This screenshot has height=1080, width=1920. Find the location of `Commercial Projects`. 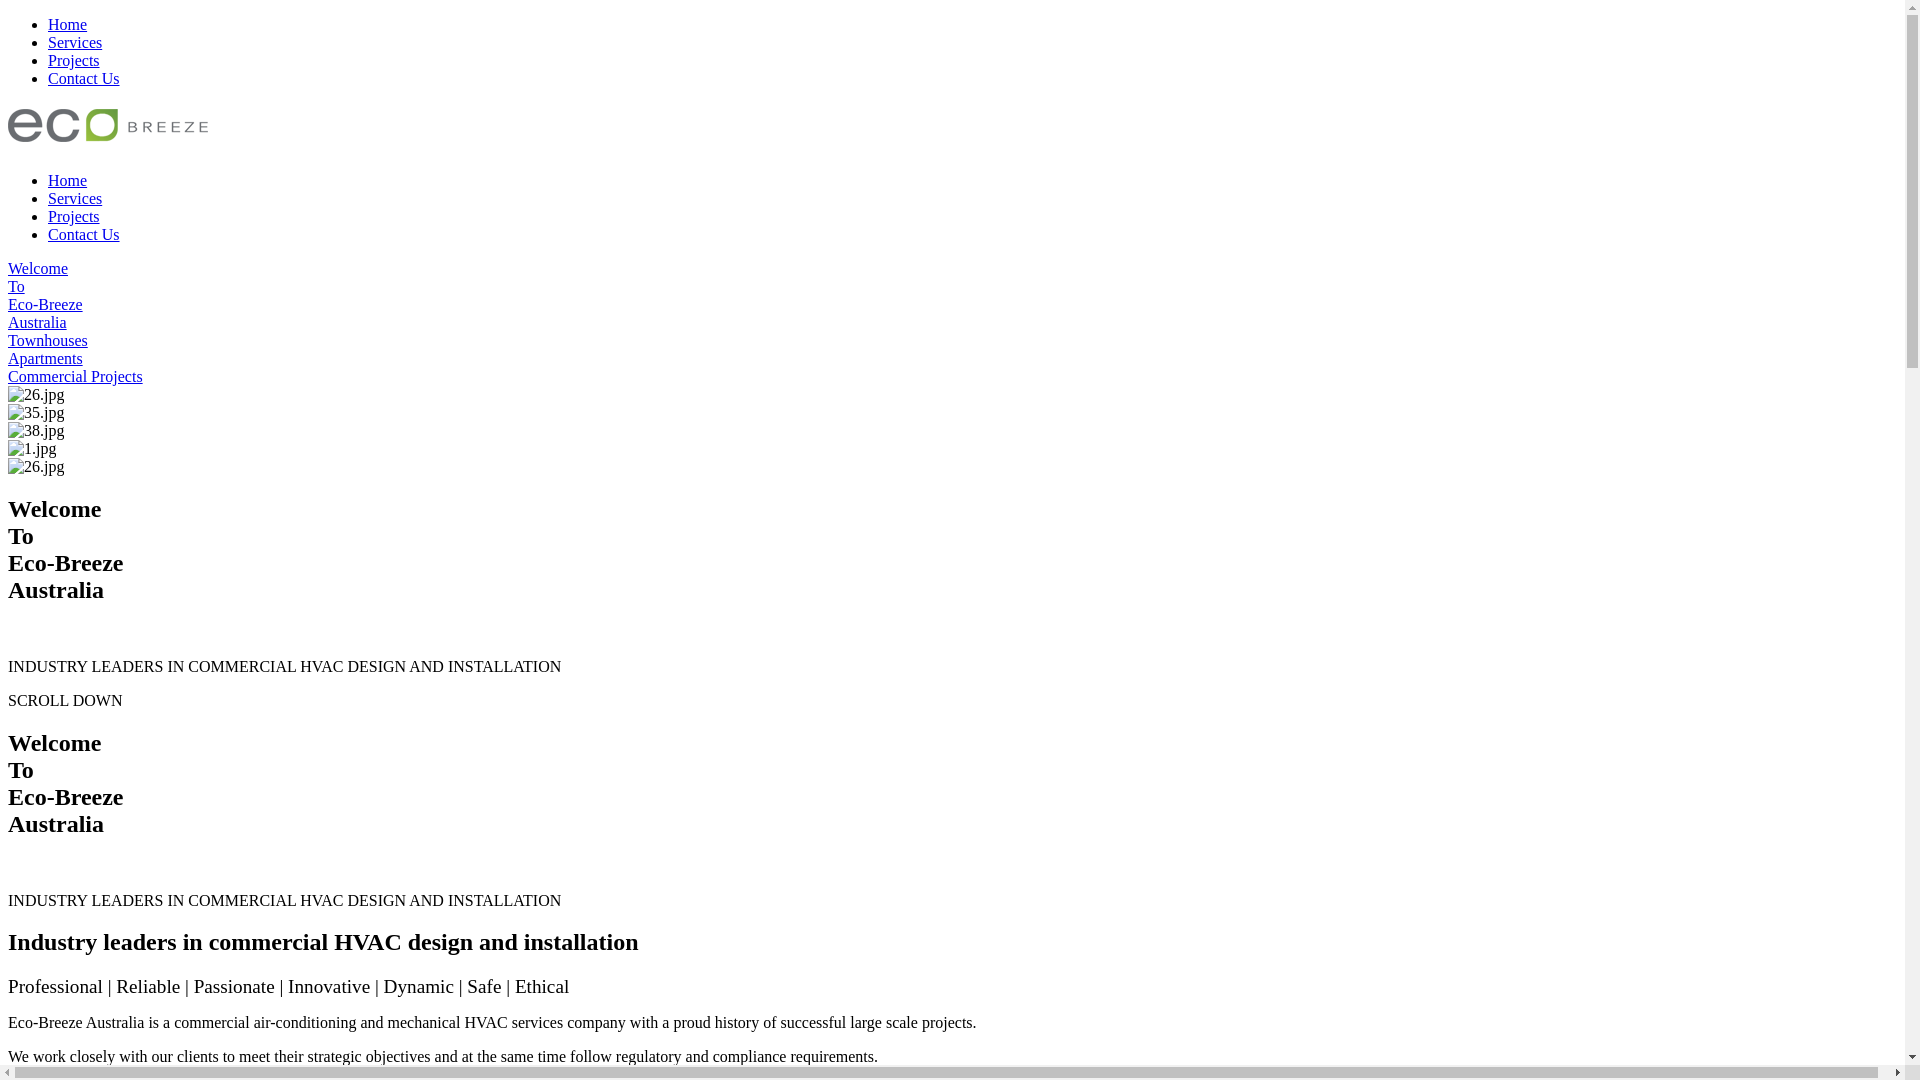

Commercial Projects is located at coordinates (952, 377).